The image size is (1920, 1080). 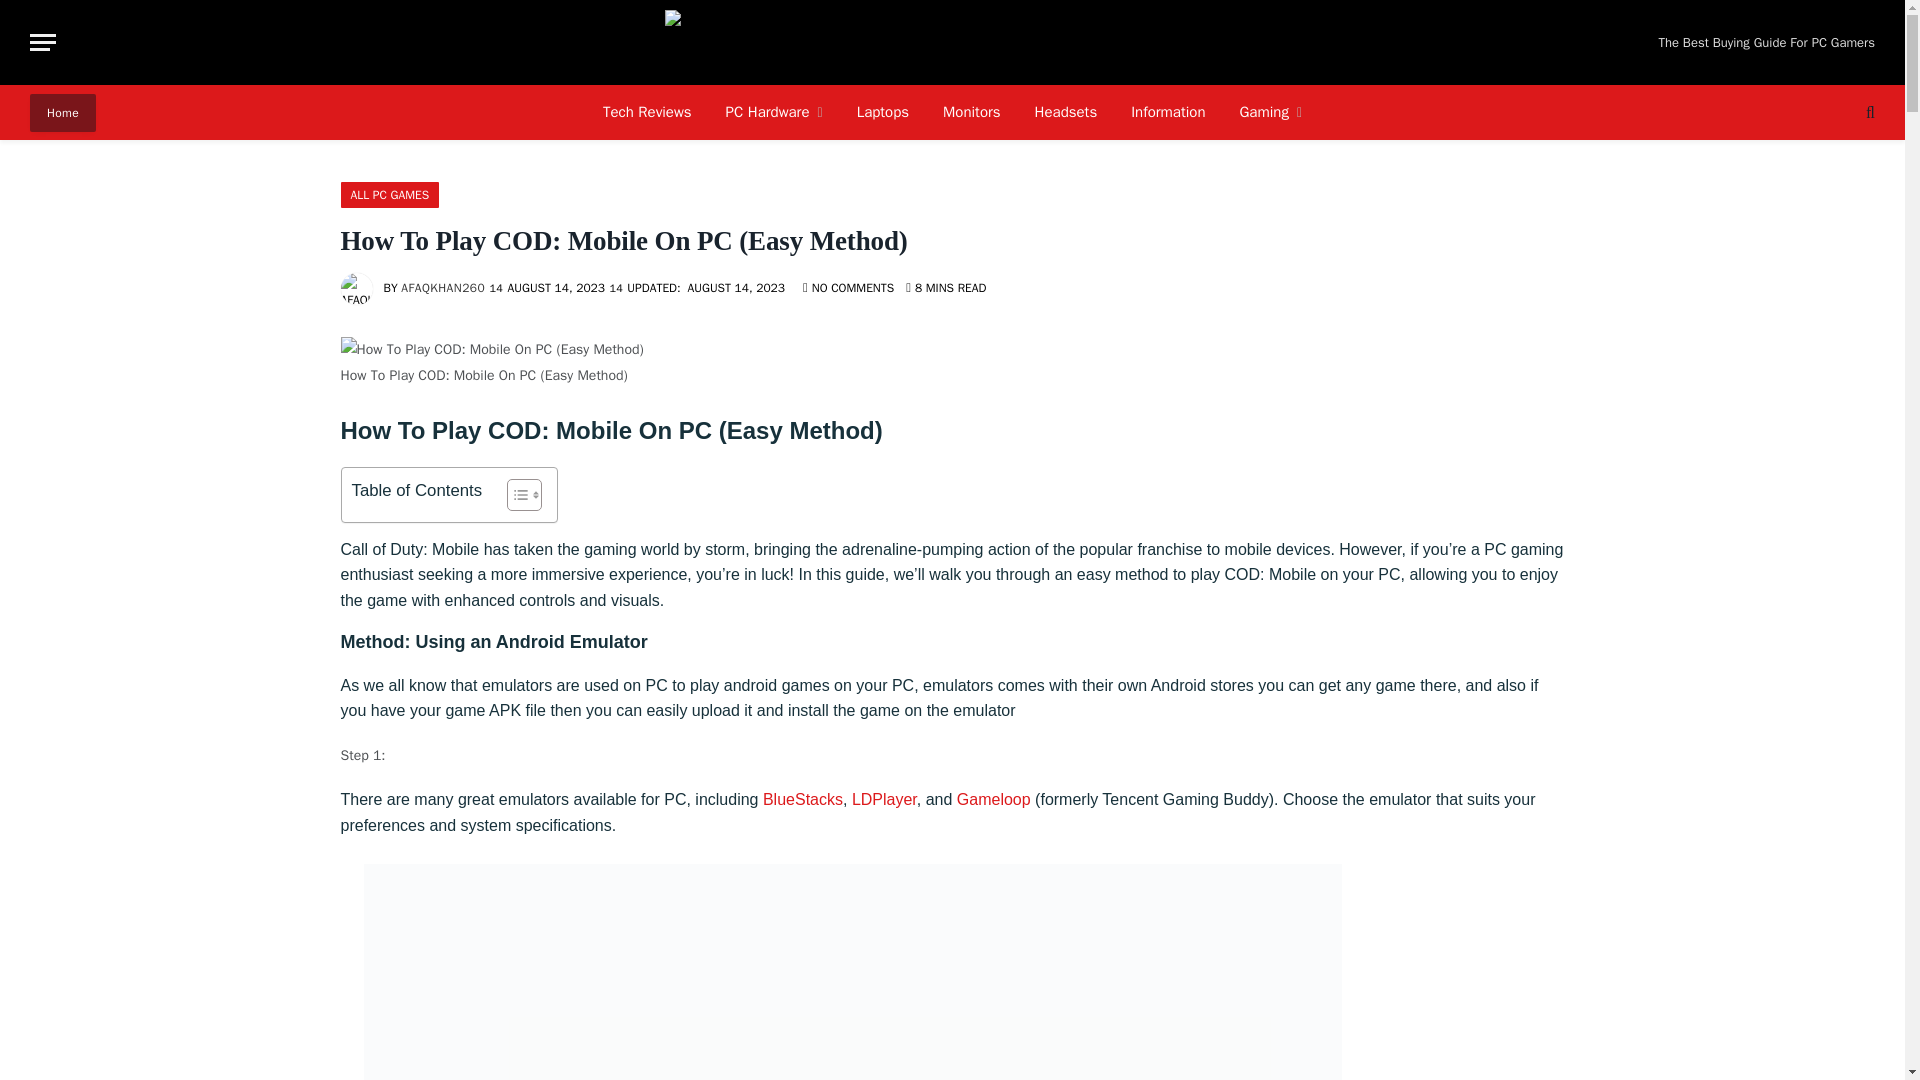 I want to click on Tech Reviews, so click(x=646, y=112).